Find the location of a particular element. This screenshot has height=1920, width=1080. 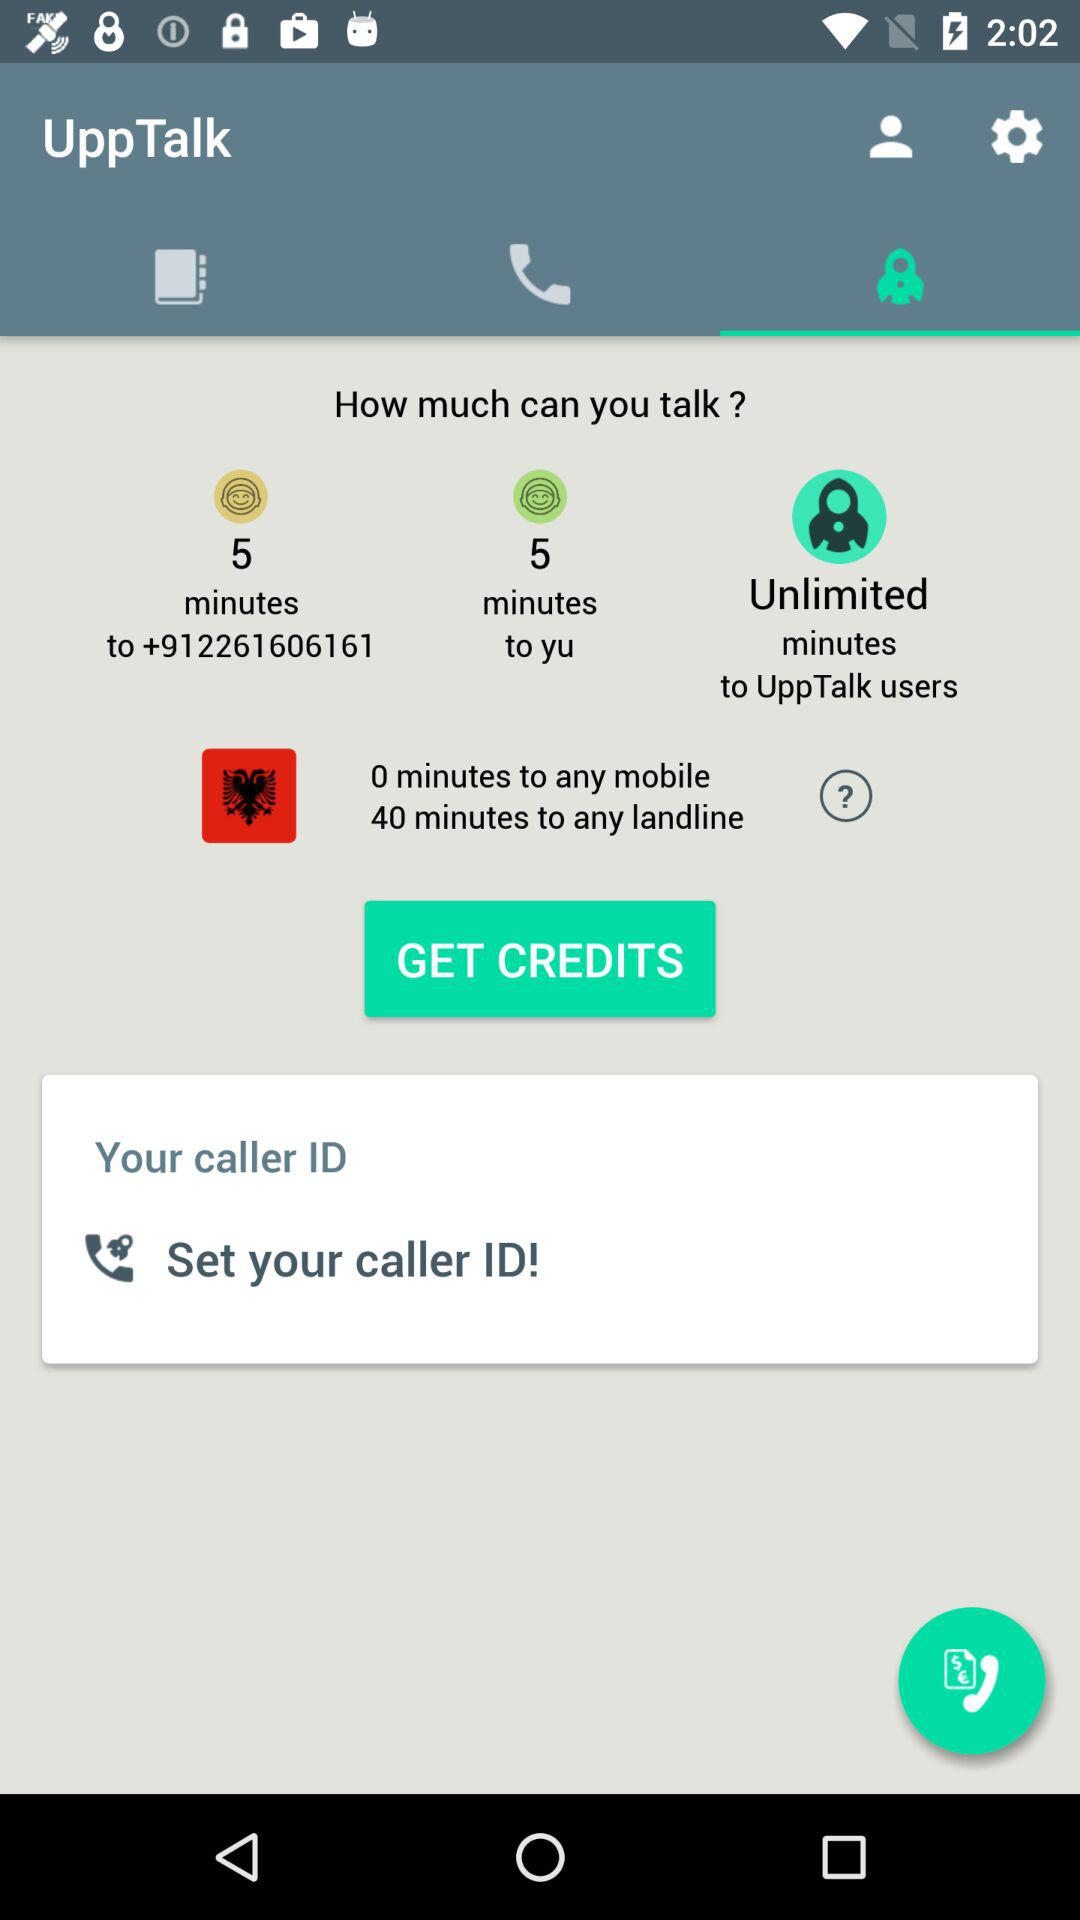

flip to get credits is located at coordinates (539, 958).